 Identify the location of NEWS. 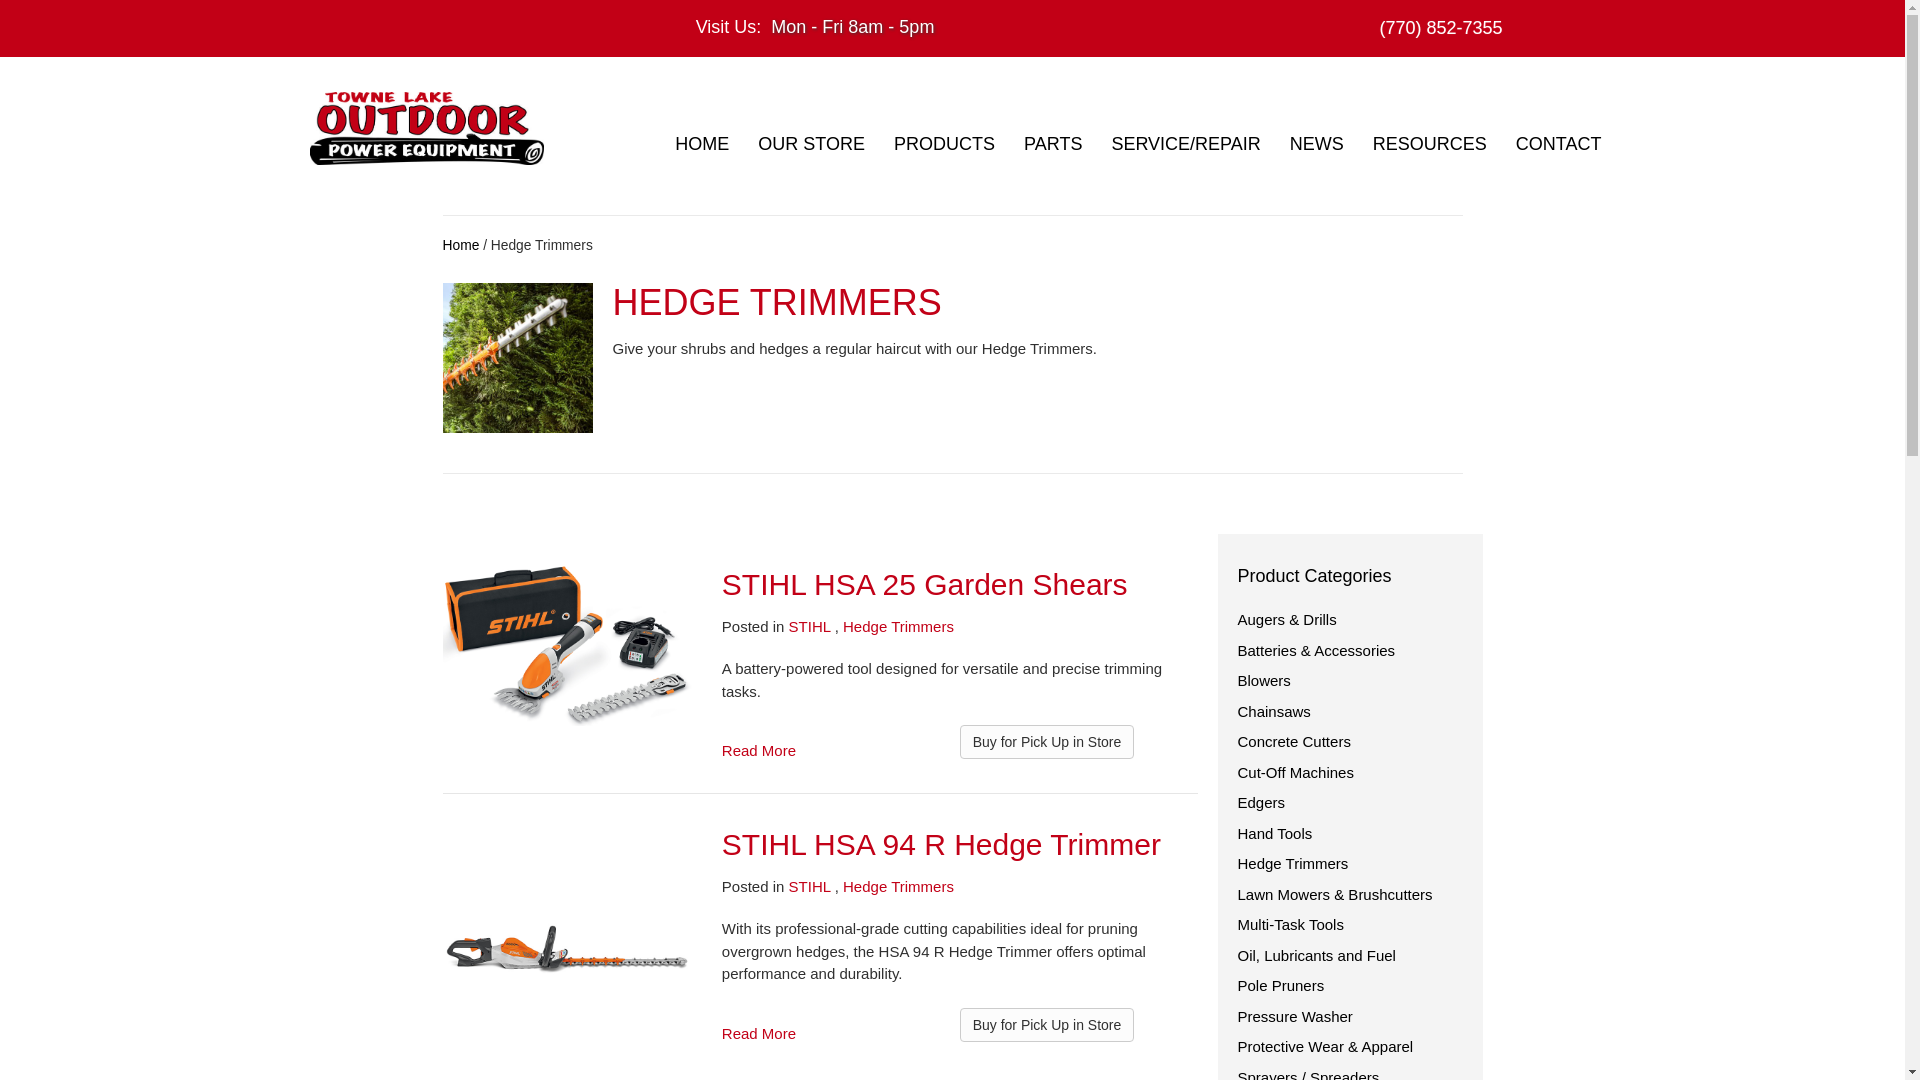
(1316, 144).